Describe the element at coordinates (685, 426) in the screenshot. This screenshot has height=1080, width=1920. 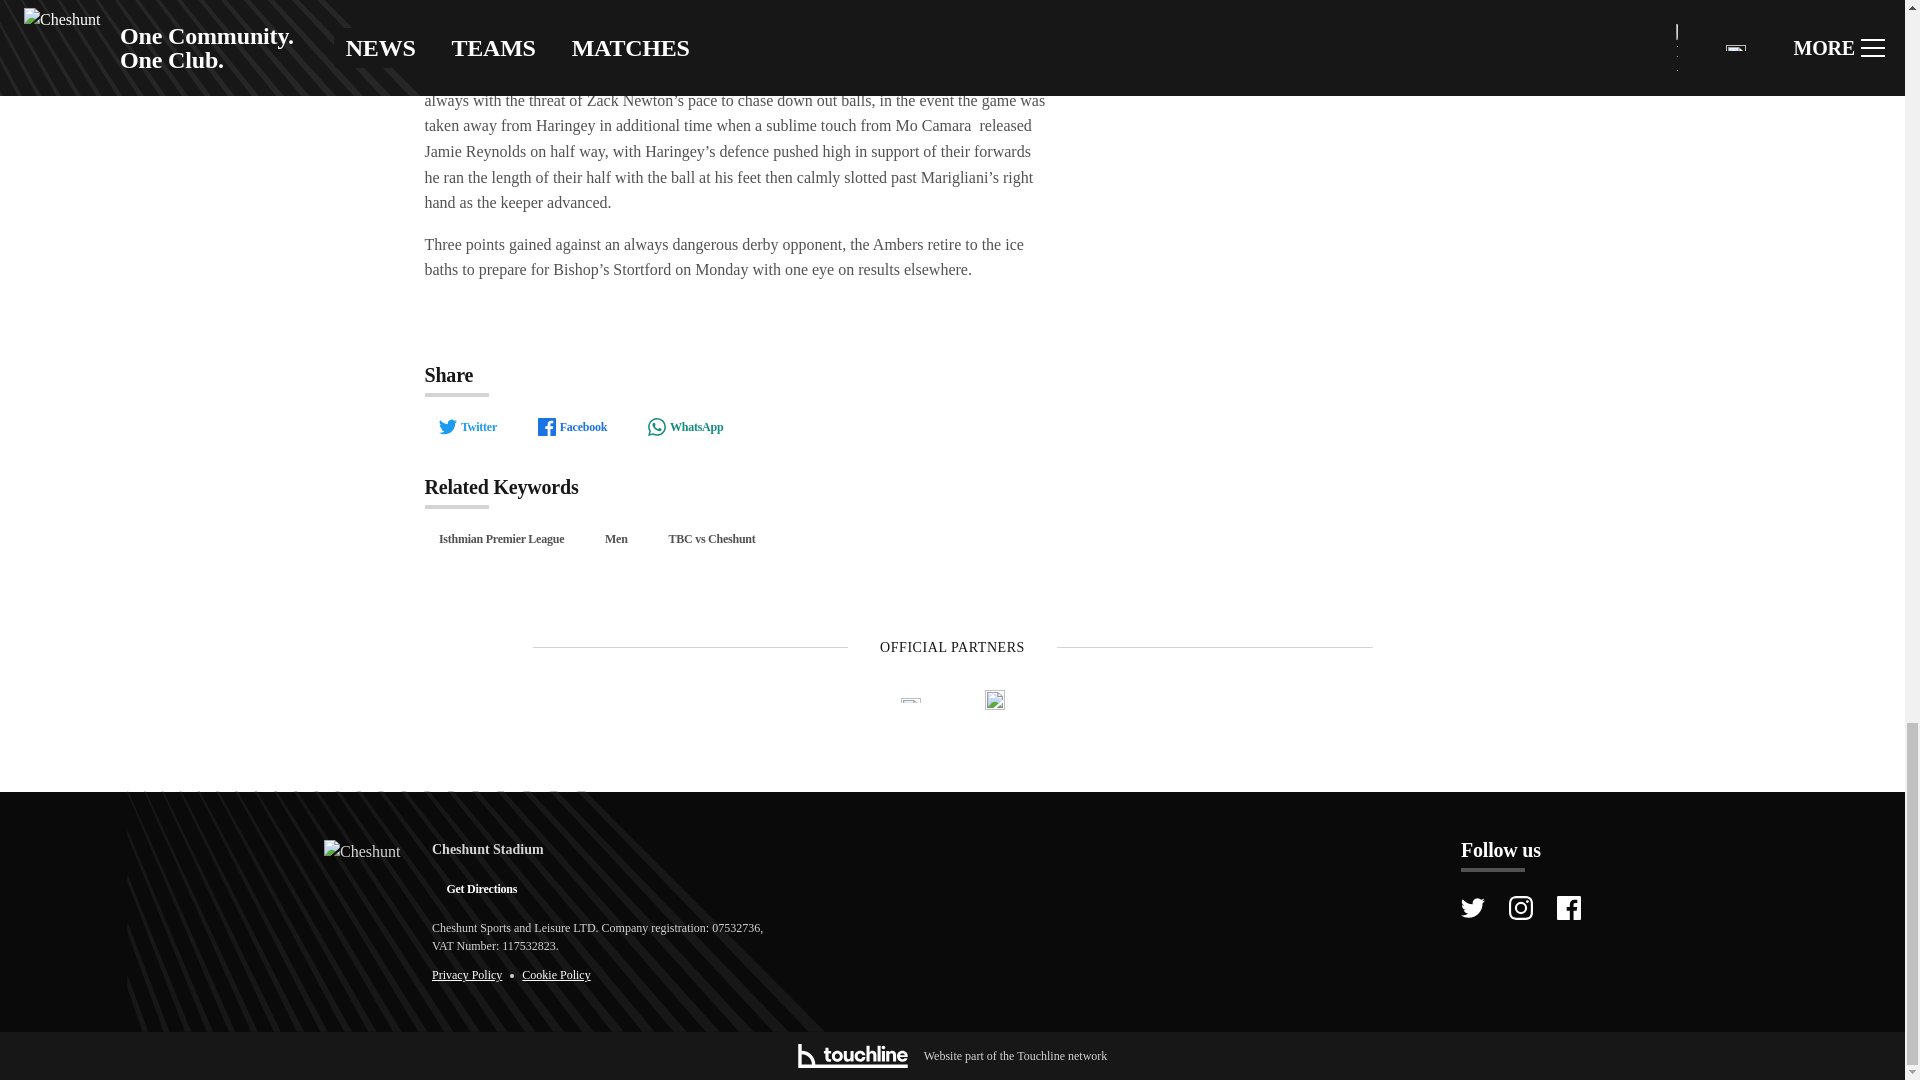
I see `WhatsApp` at that location.